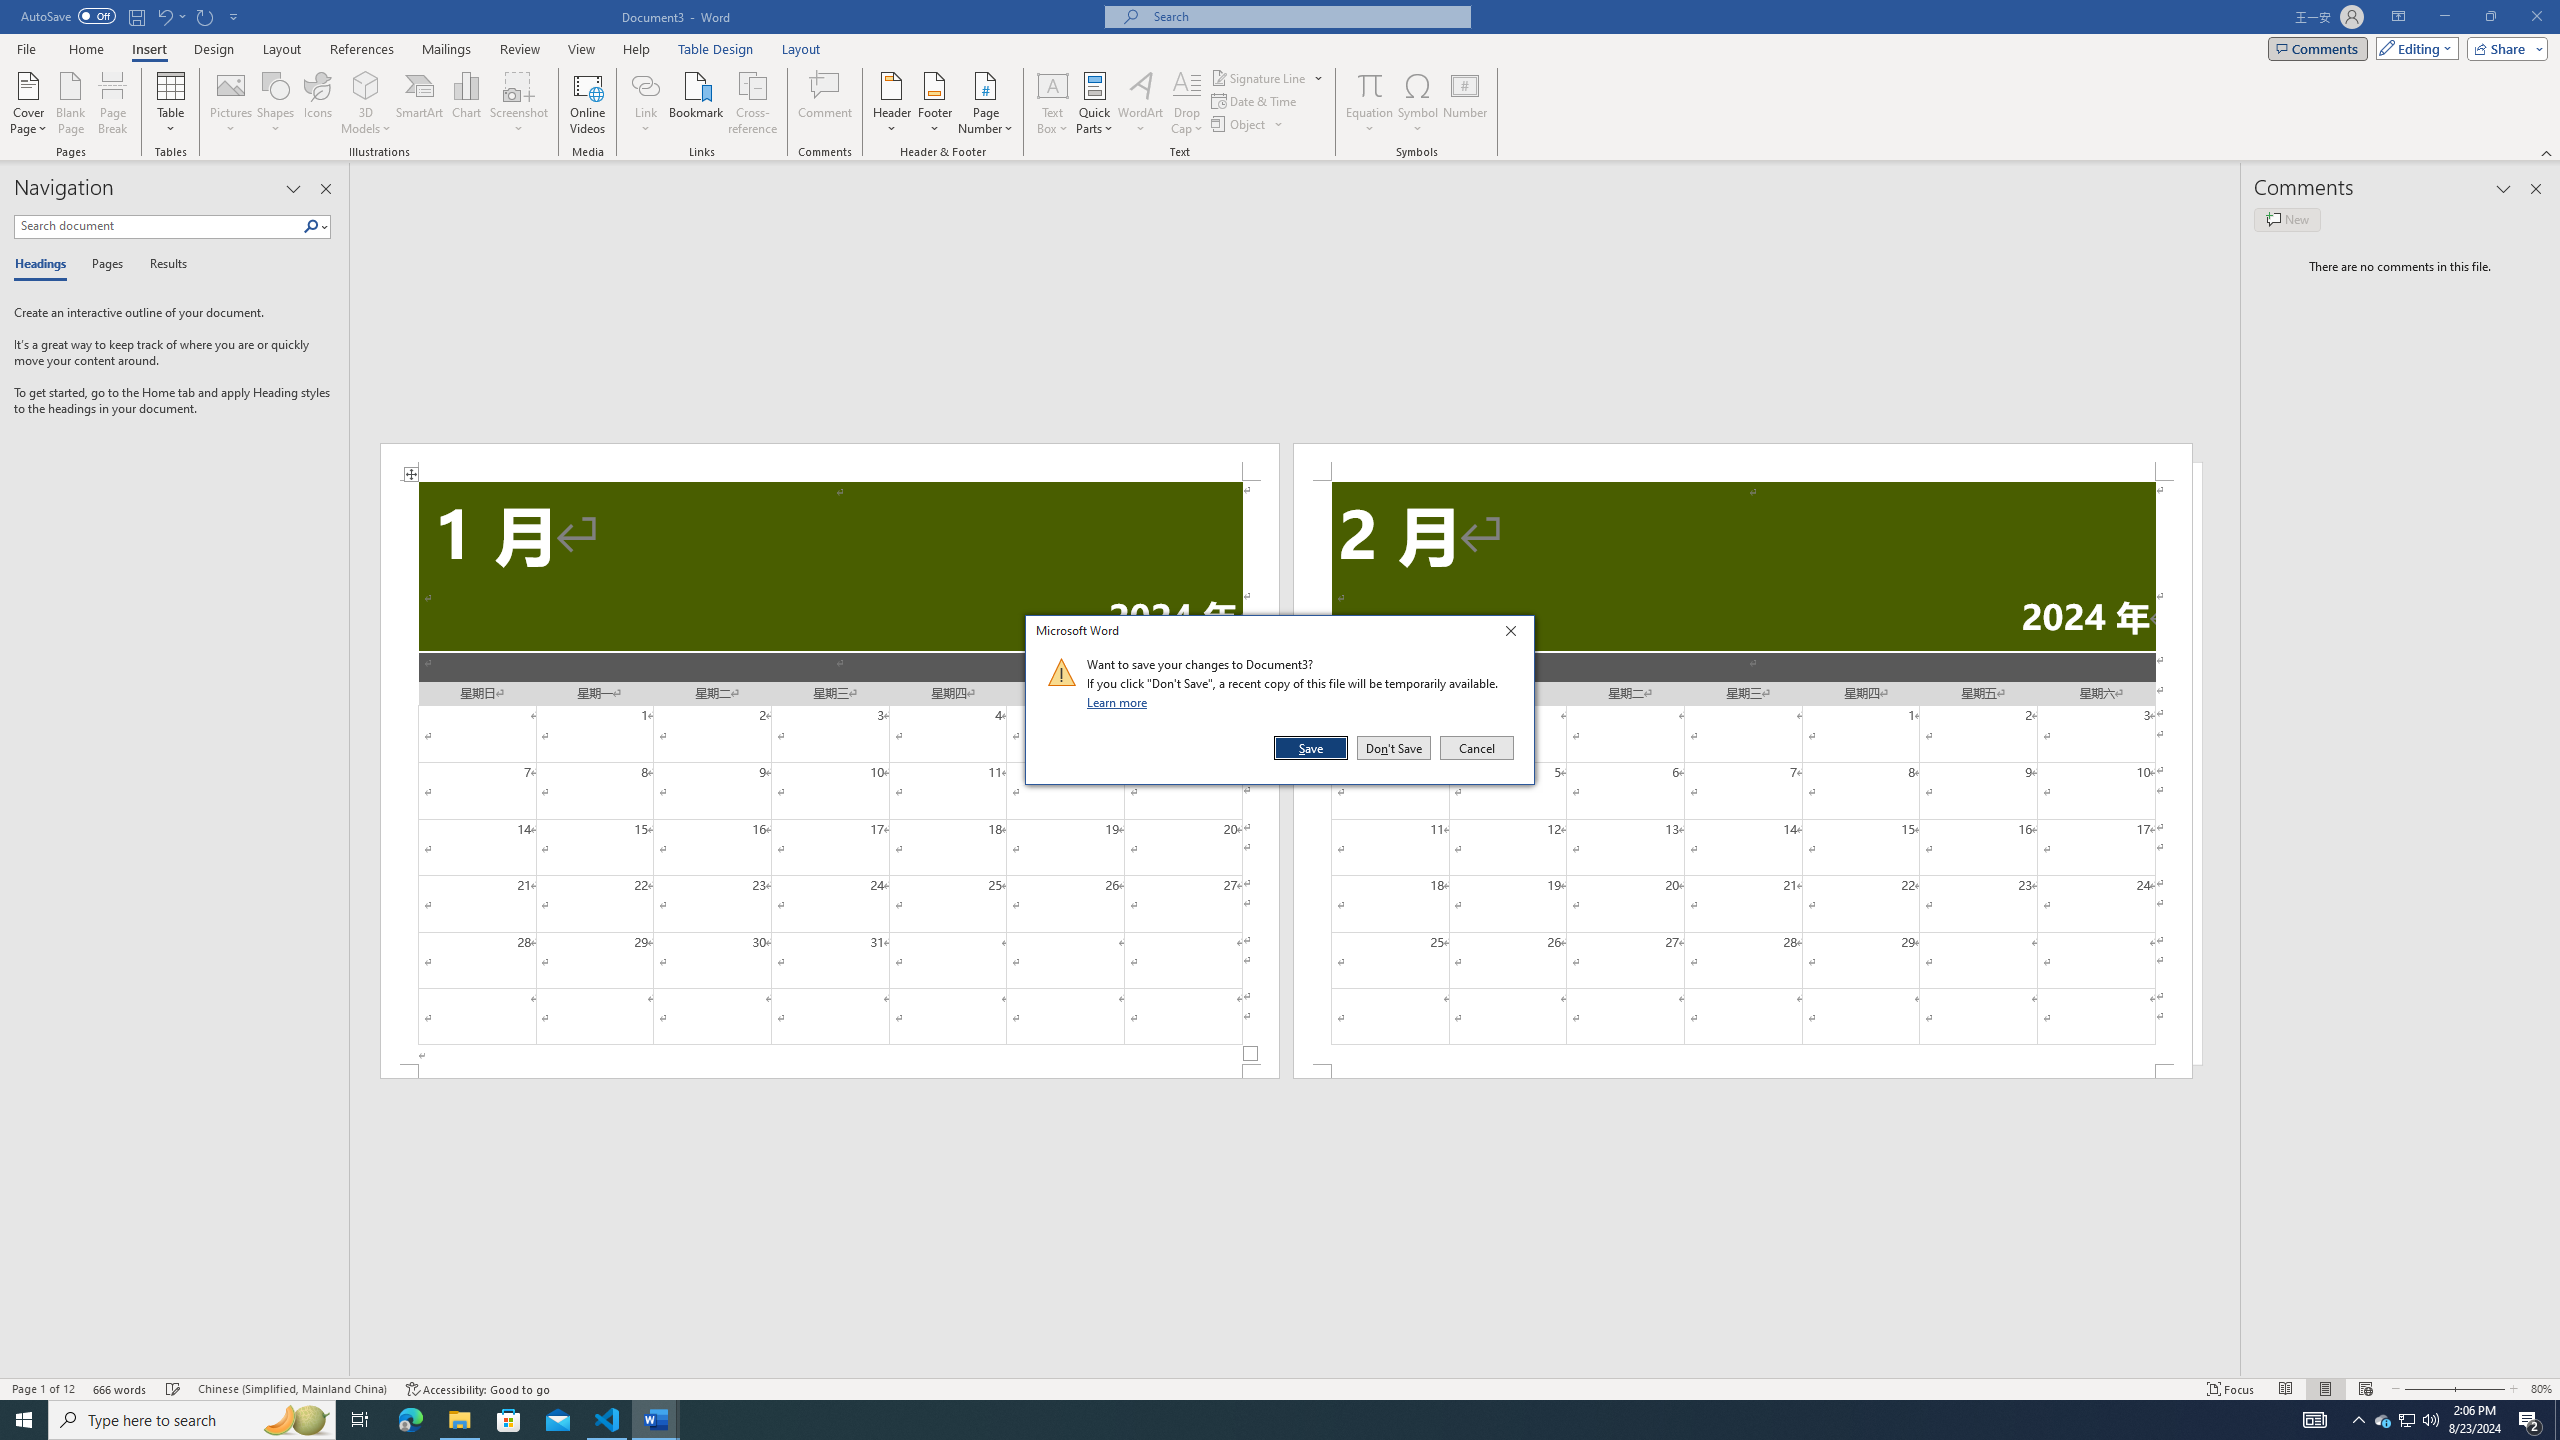  What do you see at coordinates (366, 85) in the screenshot?
I see `3D Models` at bounding box center [366, 85].